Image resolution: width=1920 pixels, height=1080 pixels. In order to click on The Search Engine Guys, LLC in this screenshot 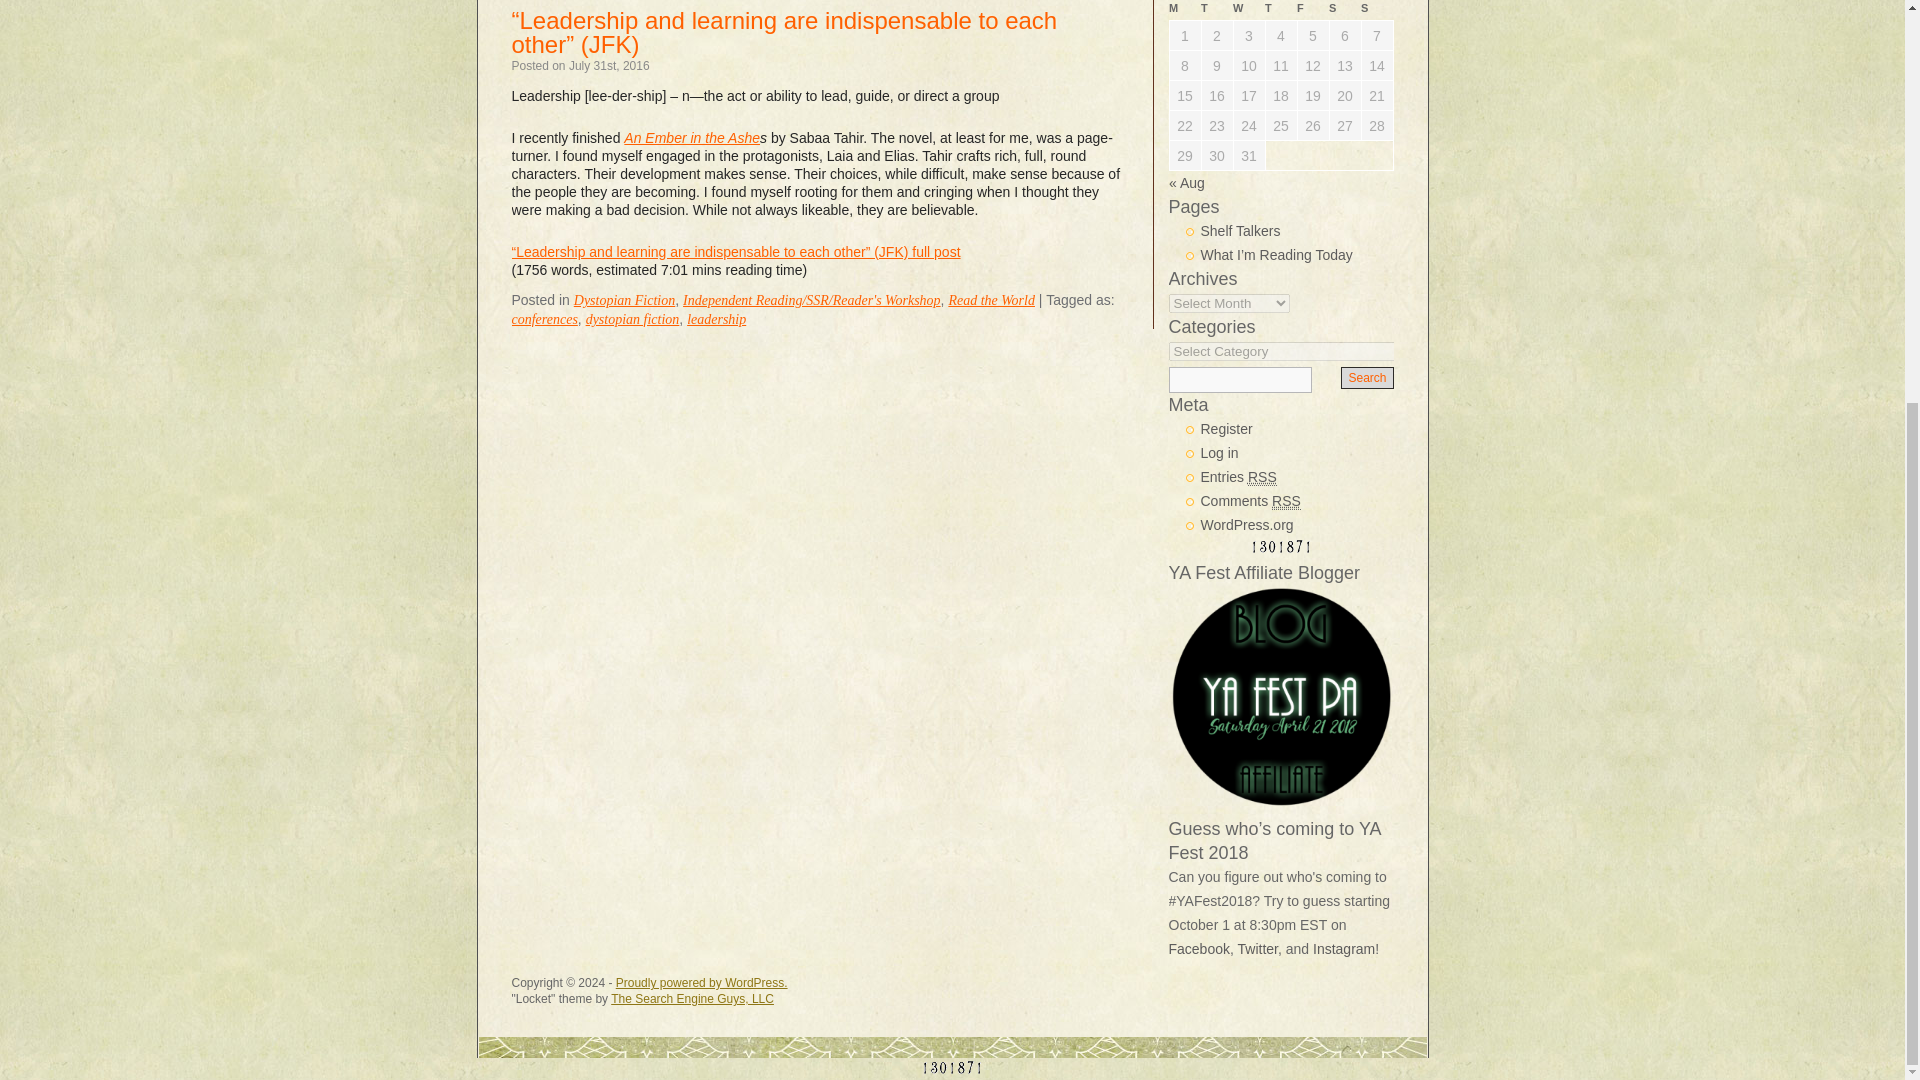, I will do `click(692, 998)`.